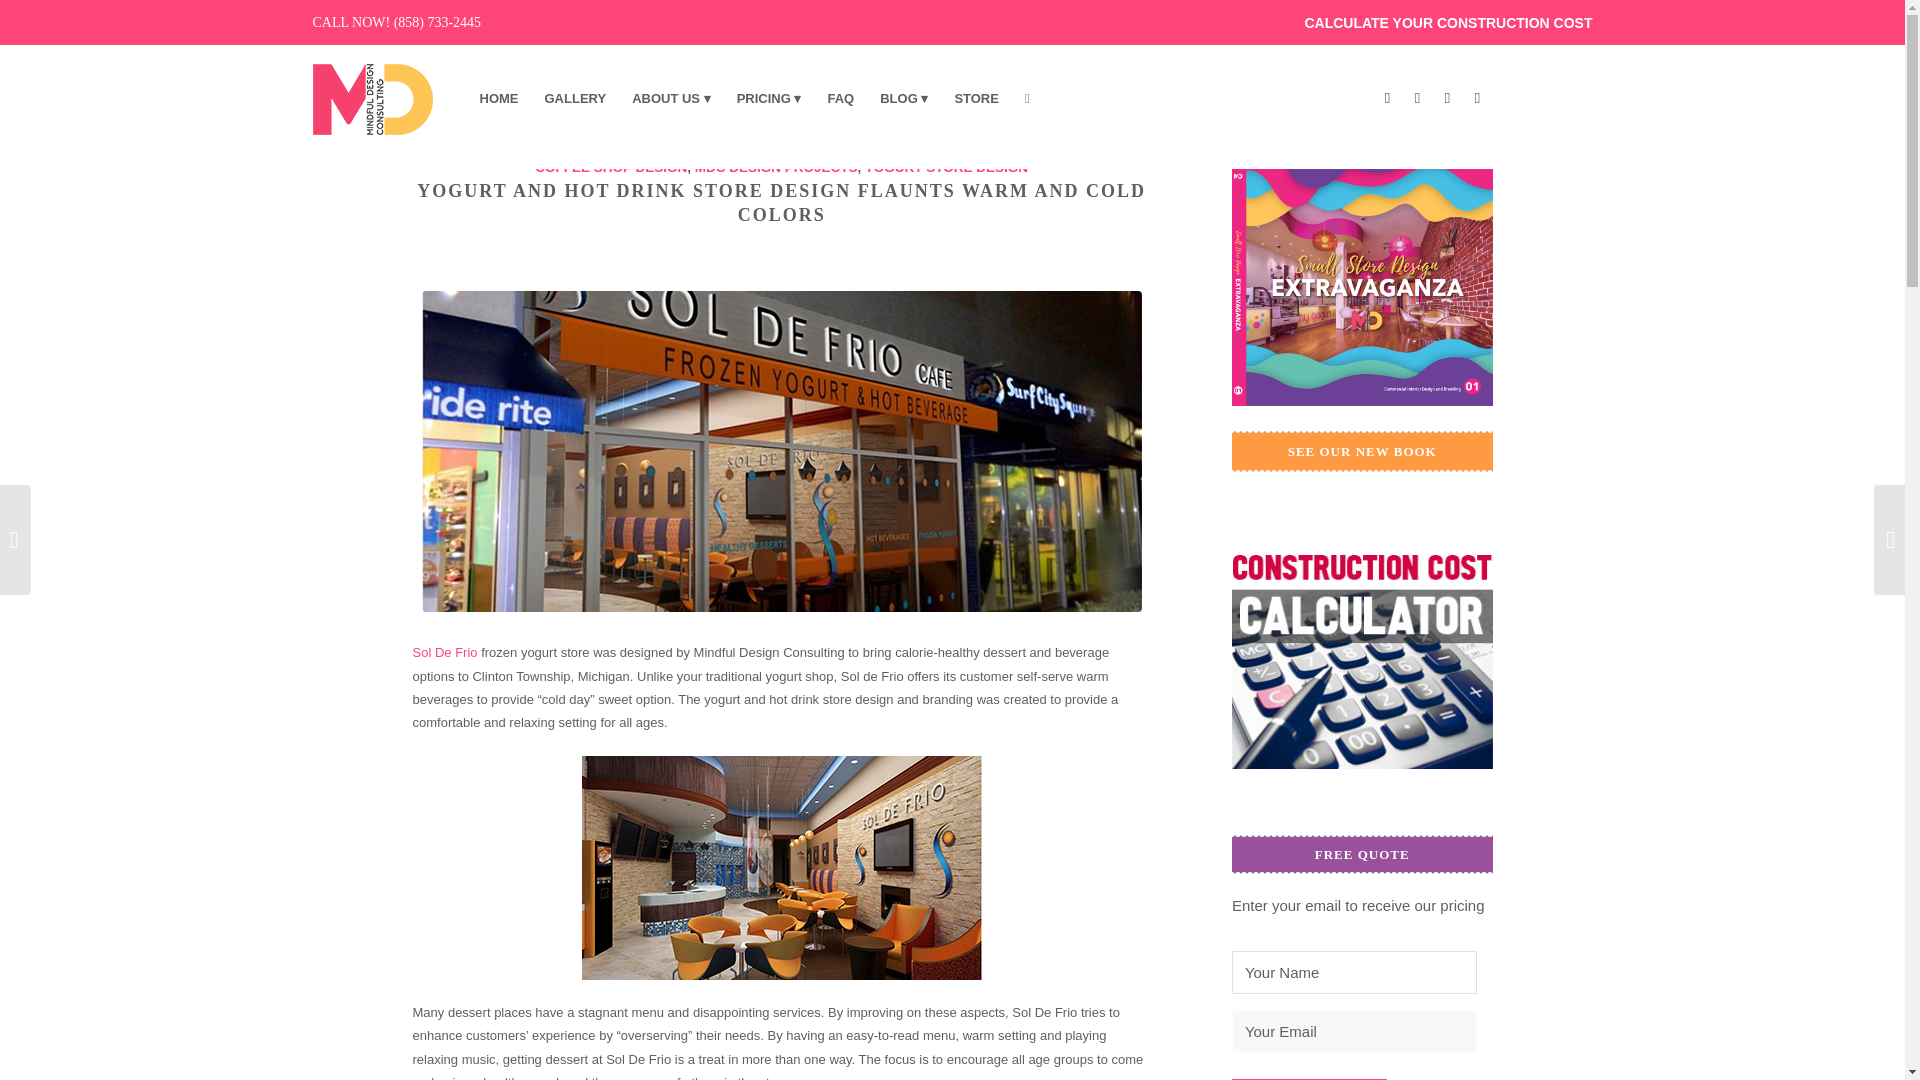 The image size is (1920, 1080). I want to click on ABOUT US, so click(670, 99).